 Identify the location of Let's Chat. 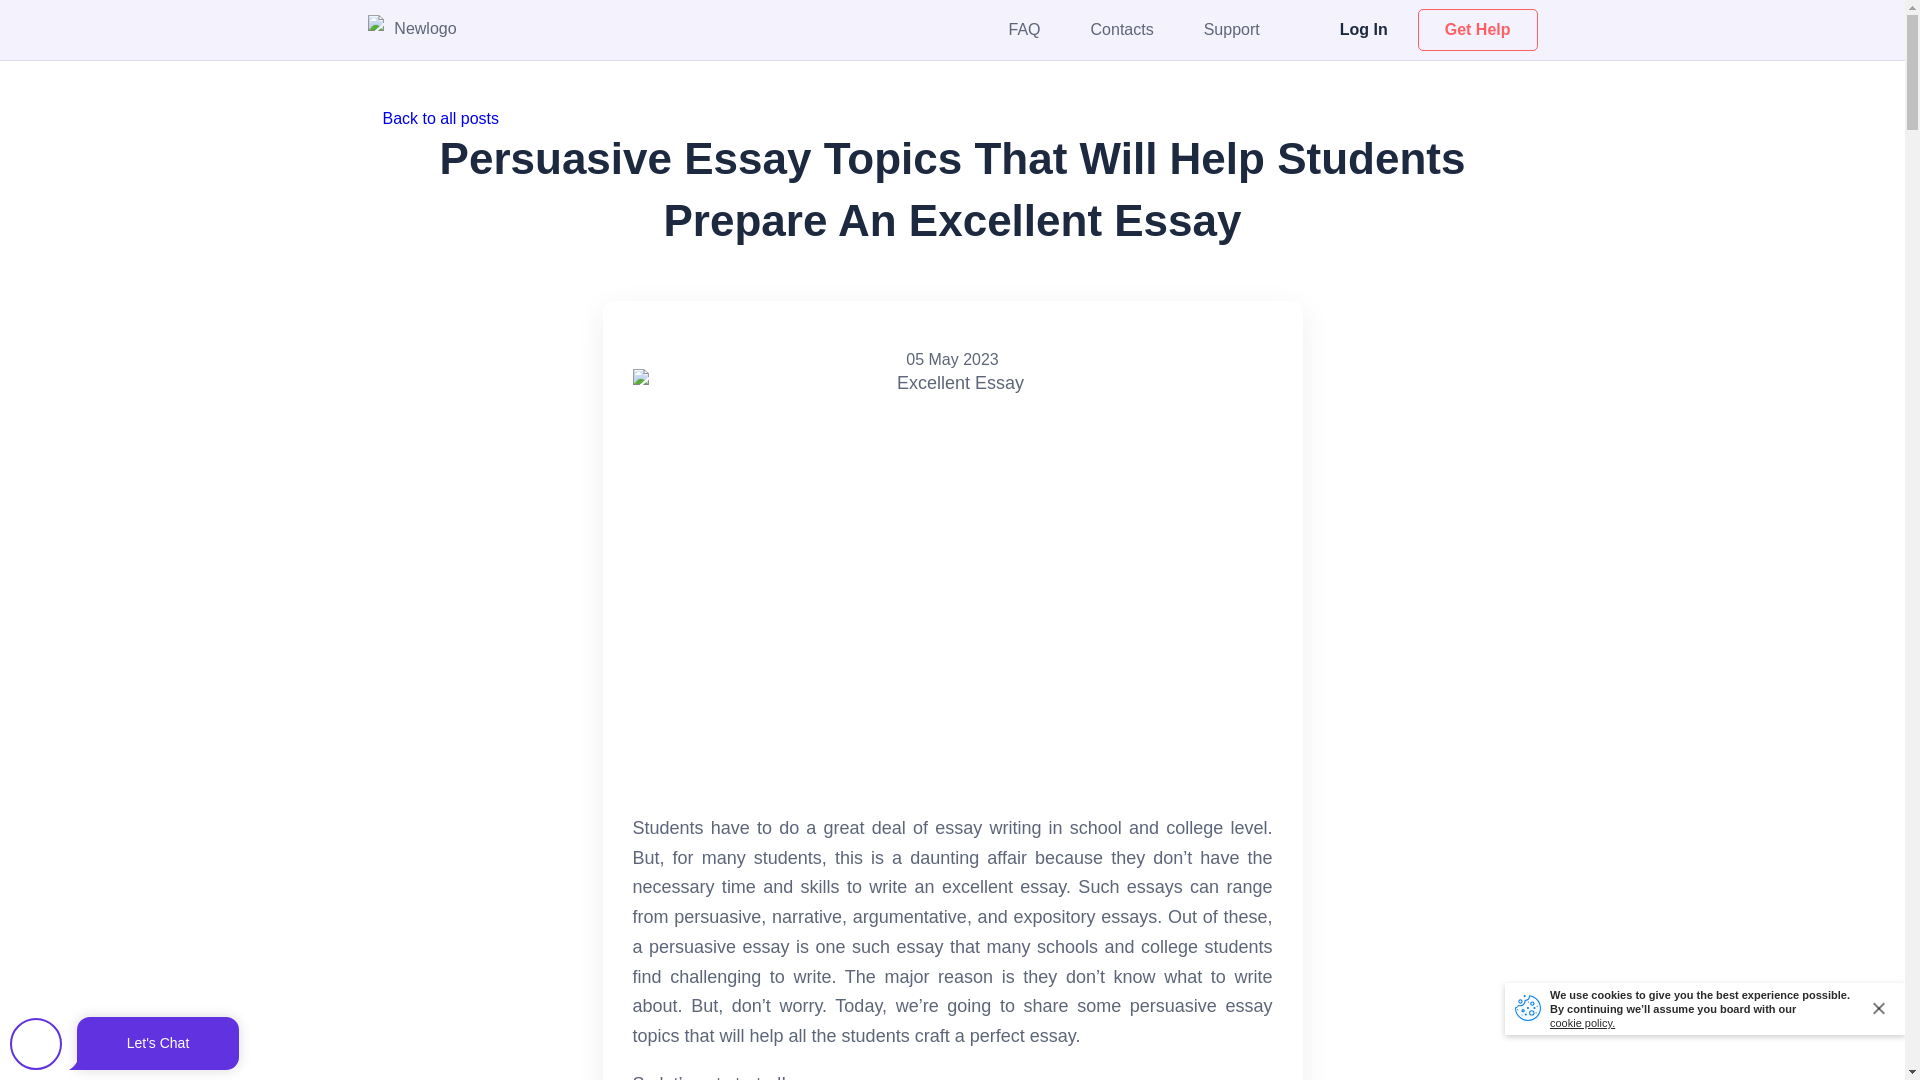
(124, 1044).